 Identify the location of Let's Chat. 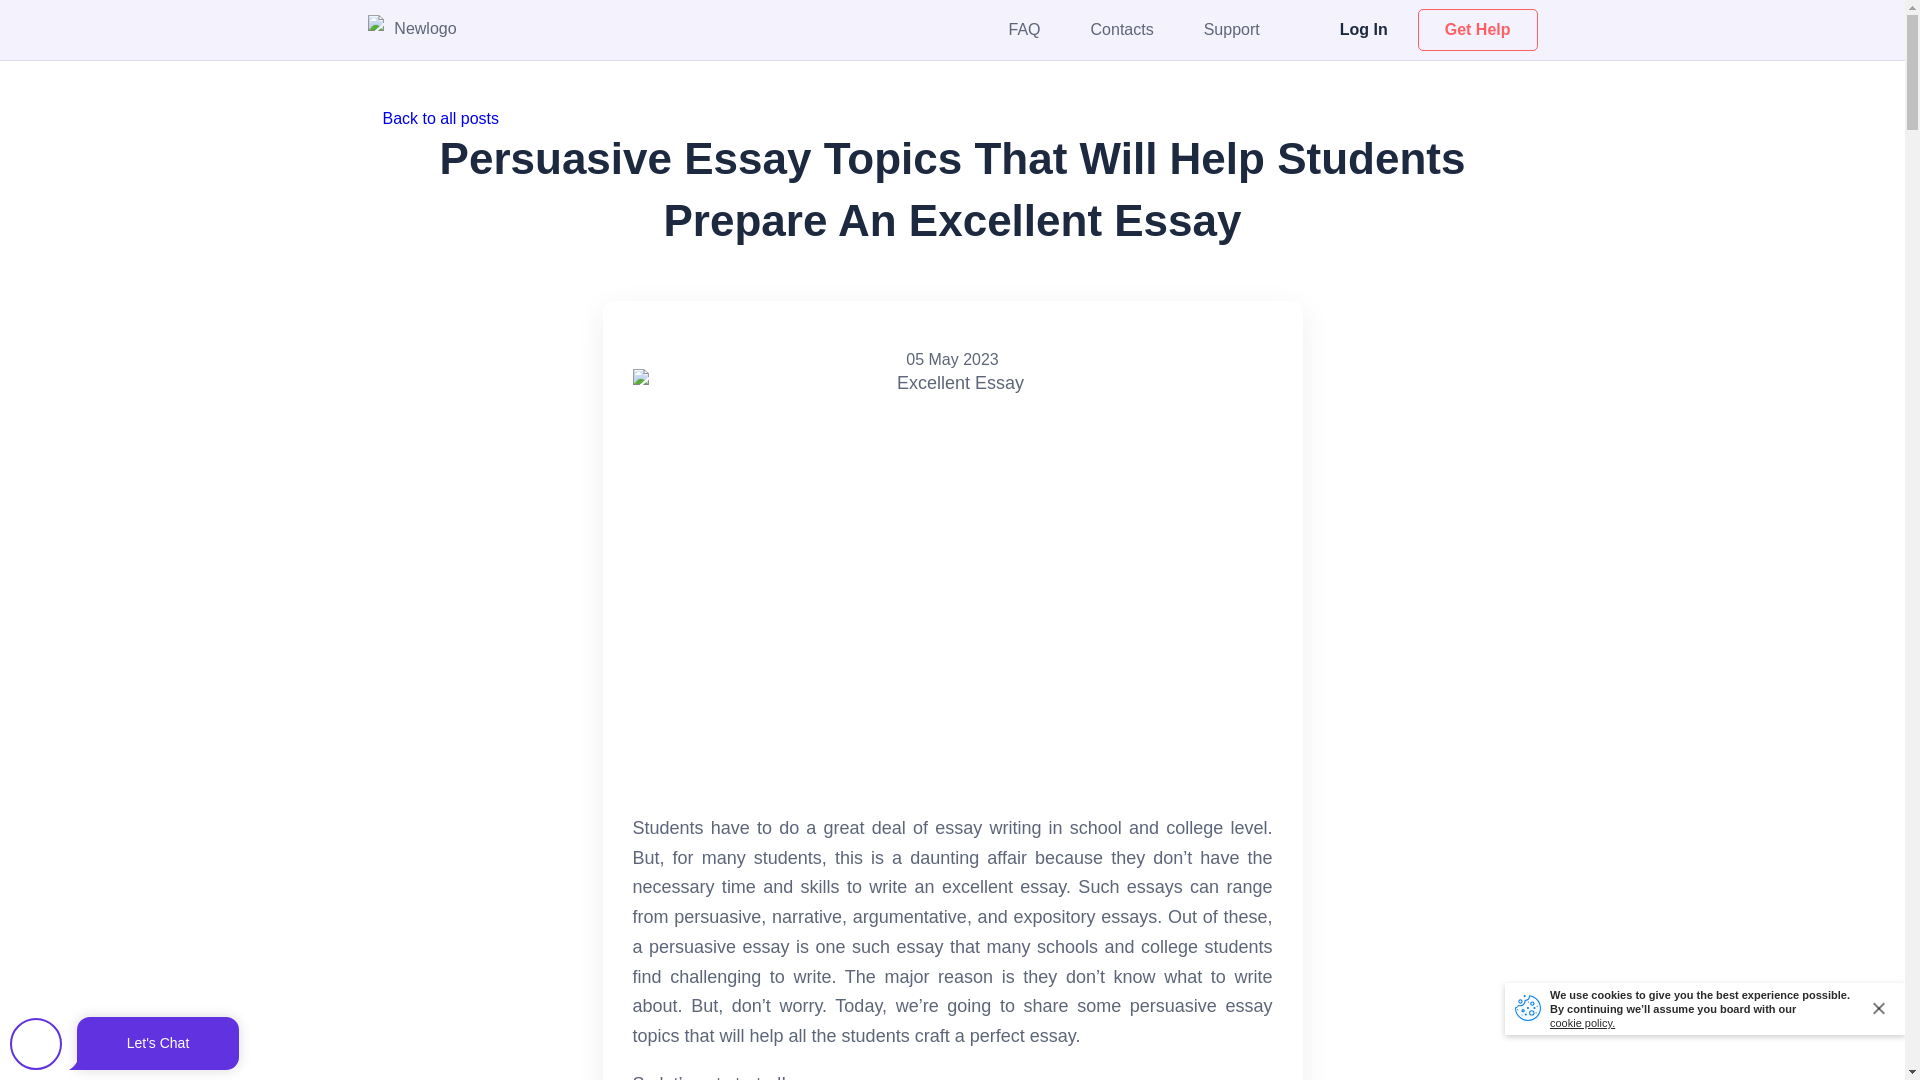
(124, 1044).